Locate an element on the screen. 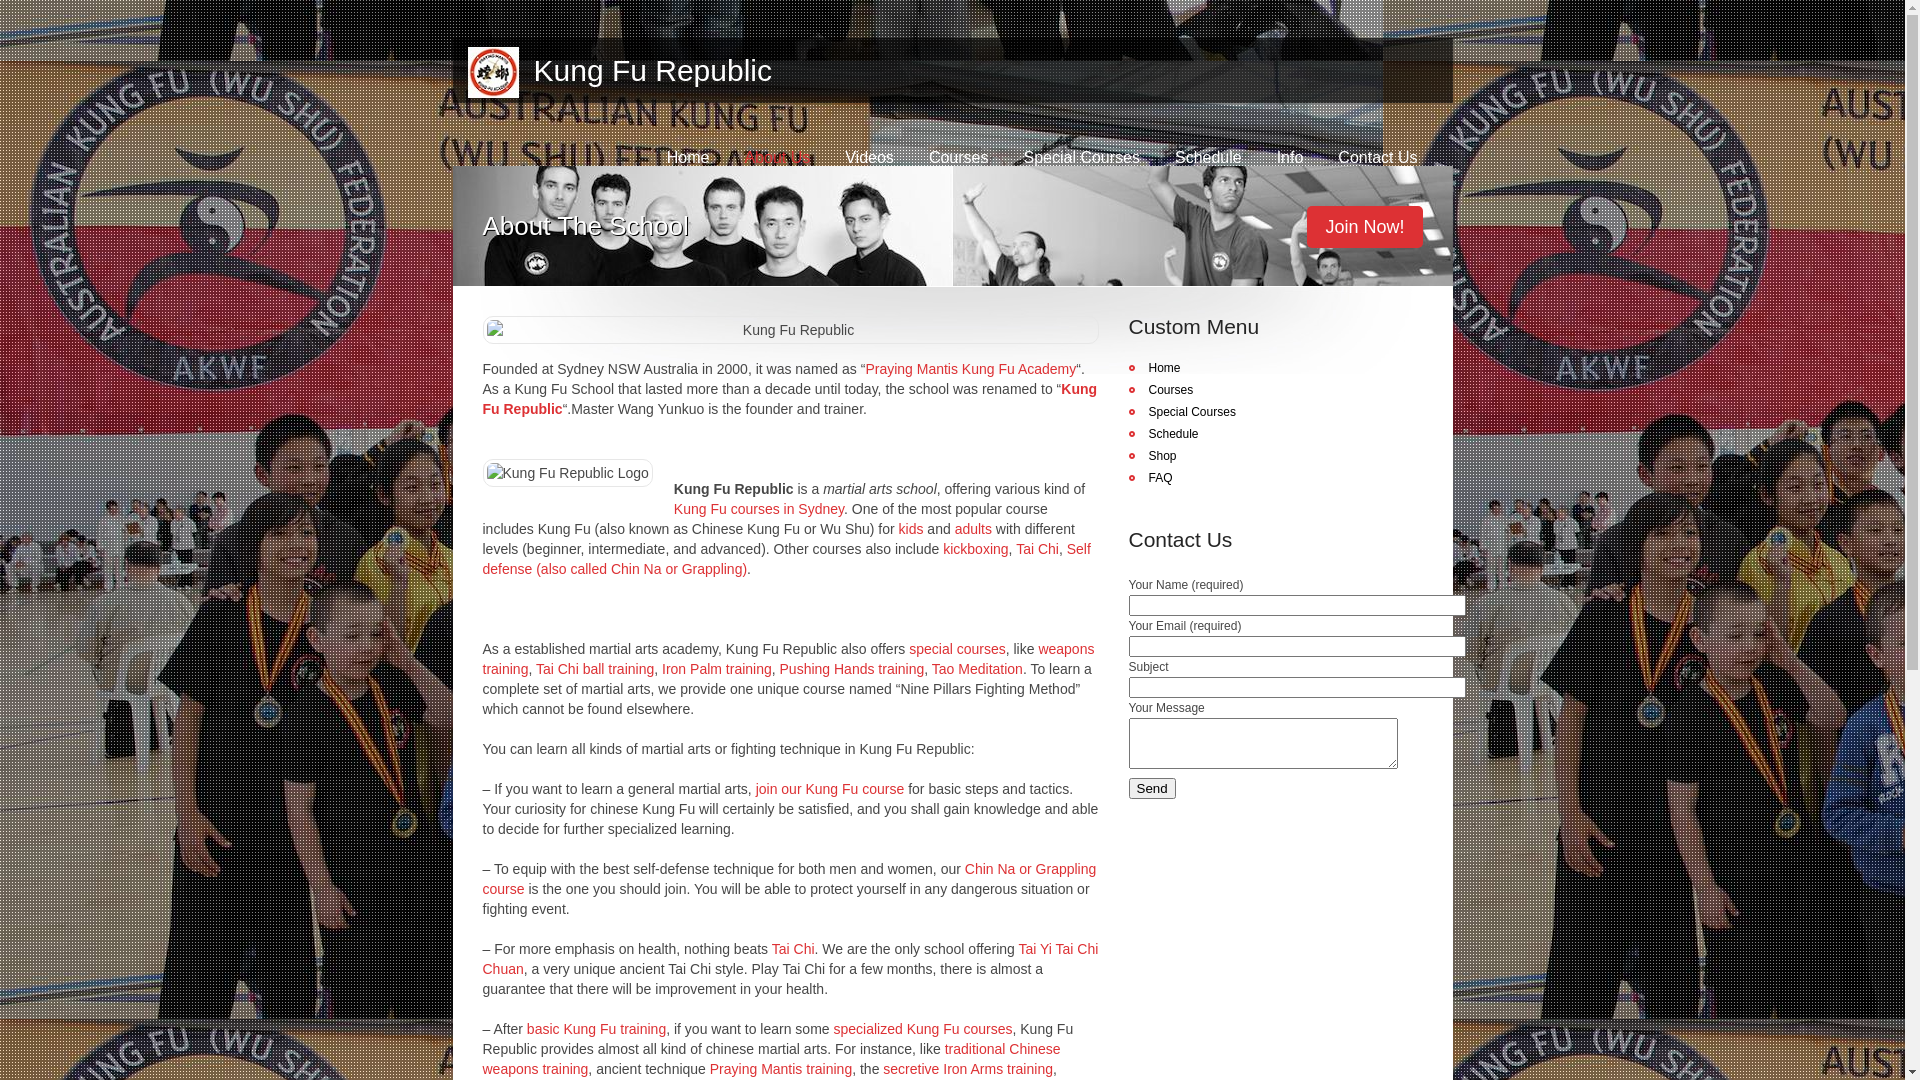 The width and height of the screenshot is (1920, 1080). adults is located at coordinates (974, 529).